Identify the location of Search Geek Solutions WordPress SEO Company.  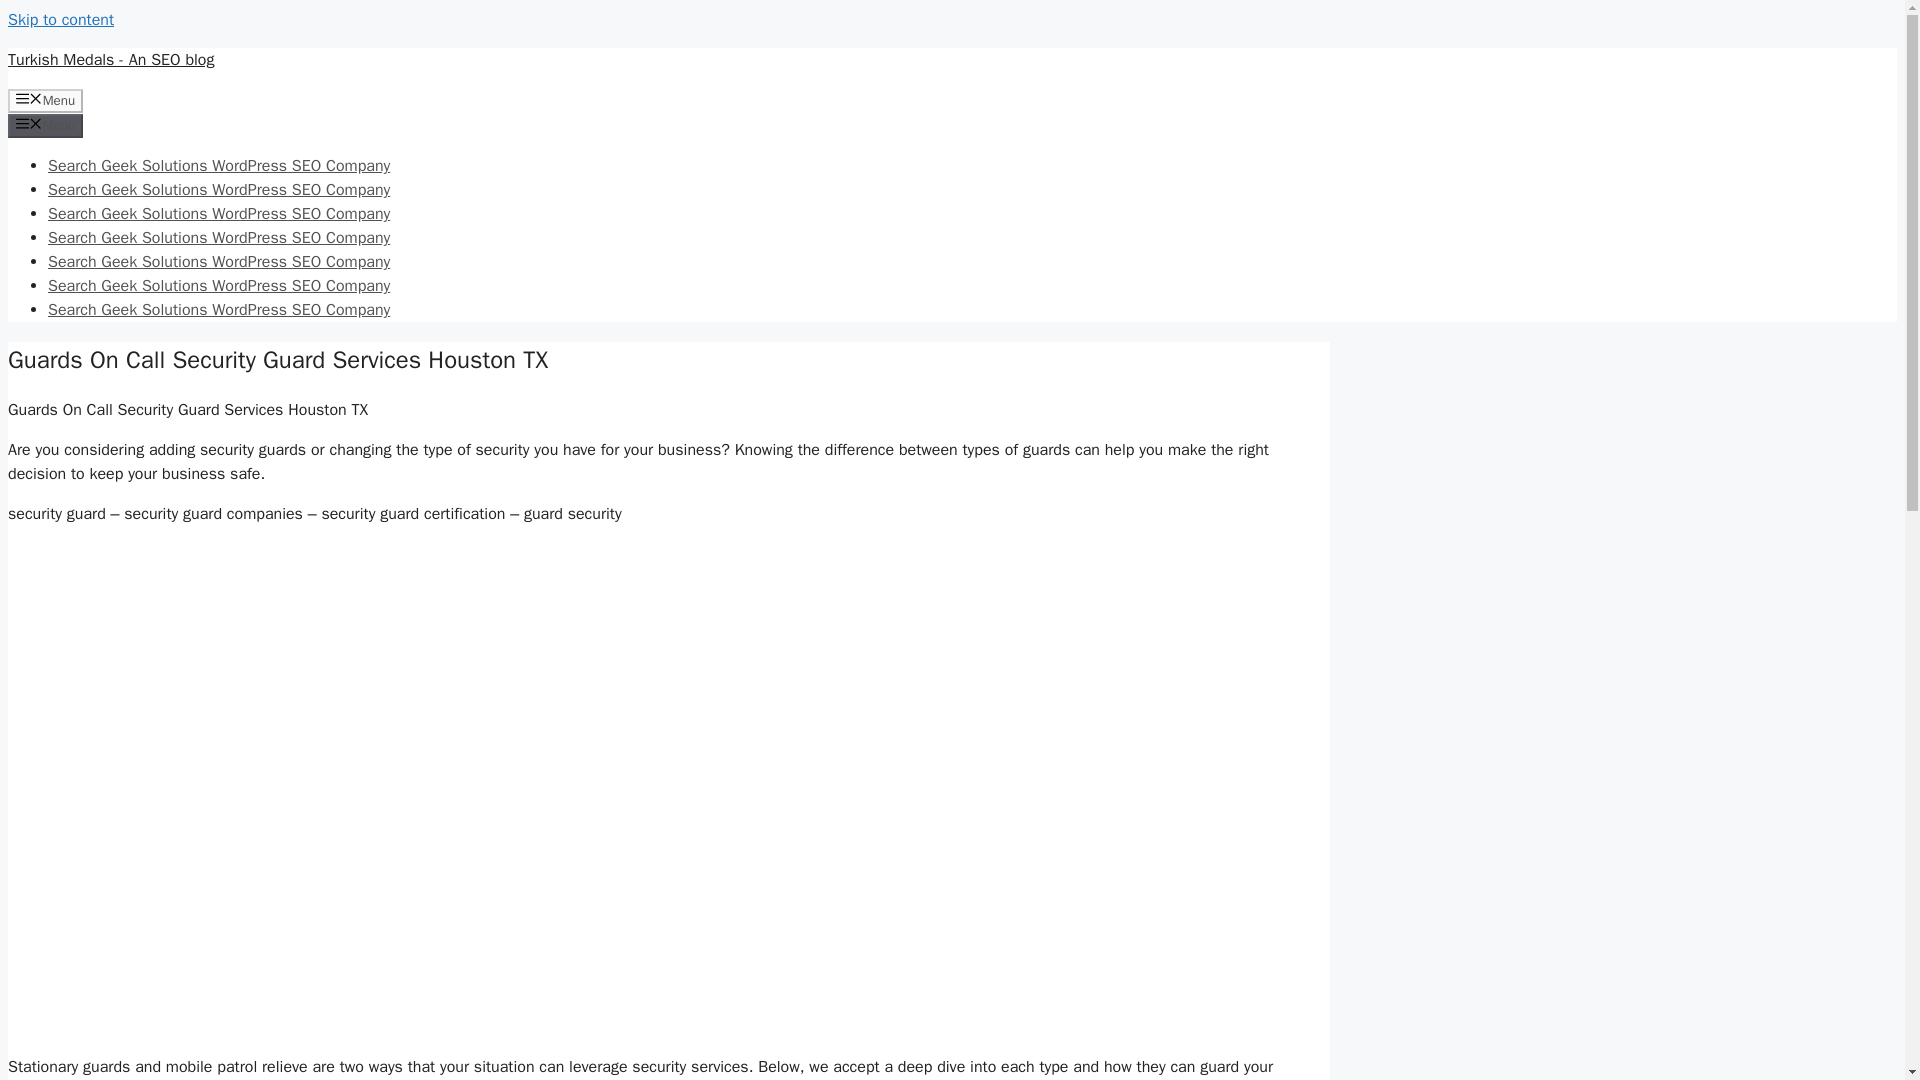
(218, 286).